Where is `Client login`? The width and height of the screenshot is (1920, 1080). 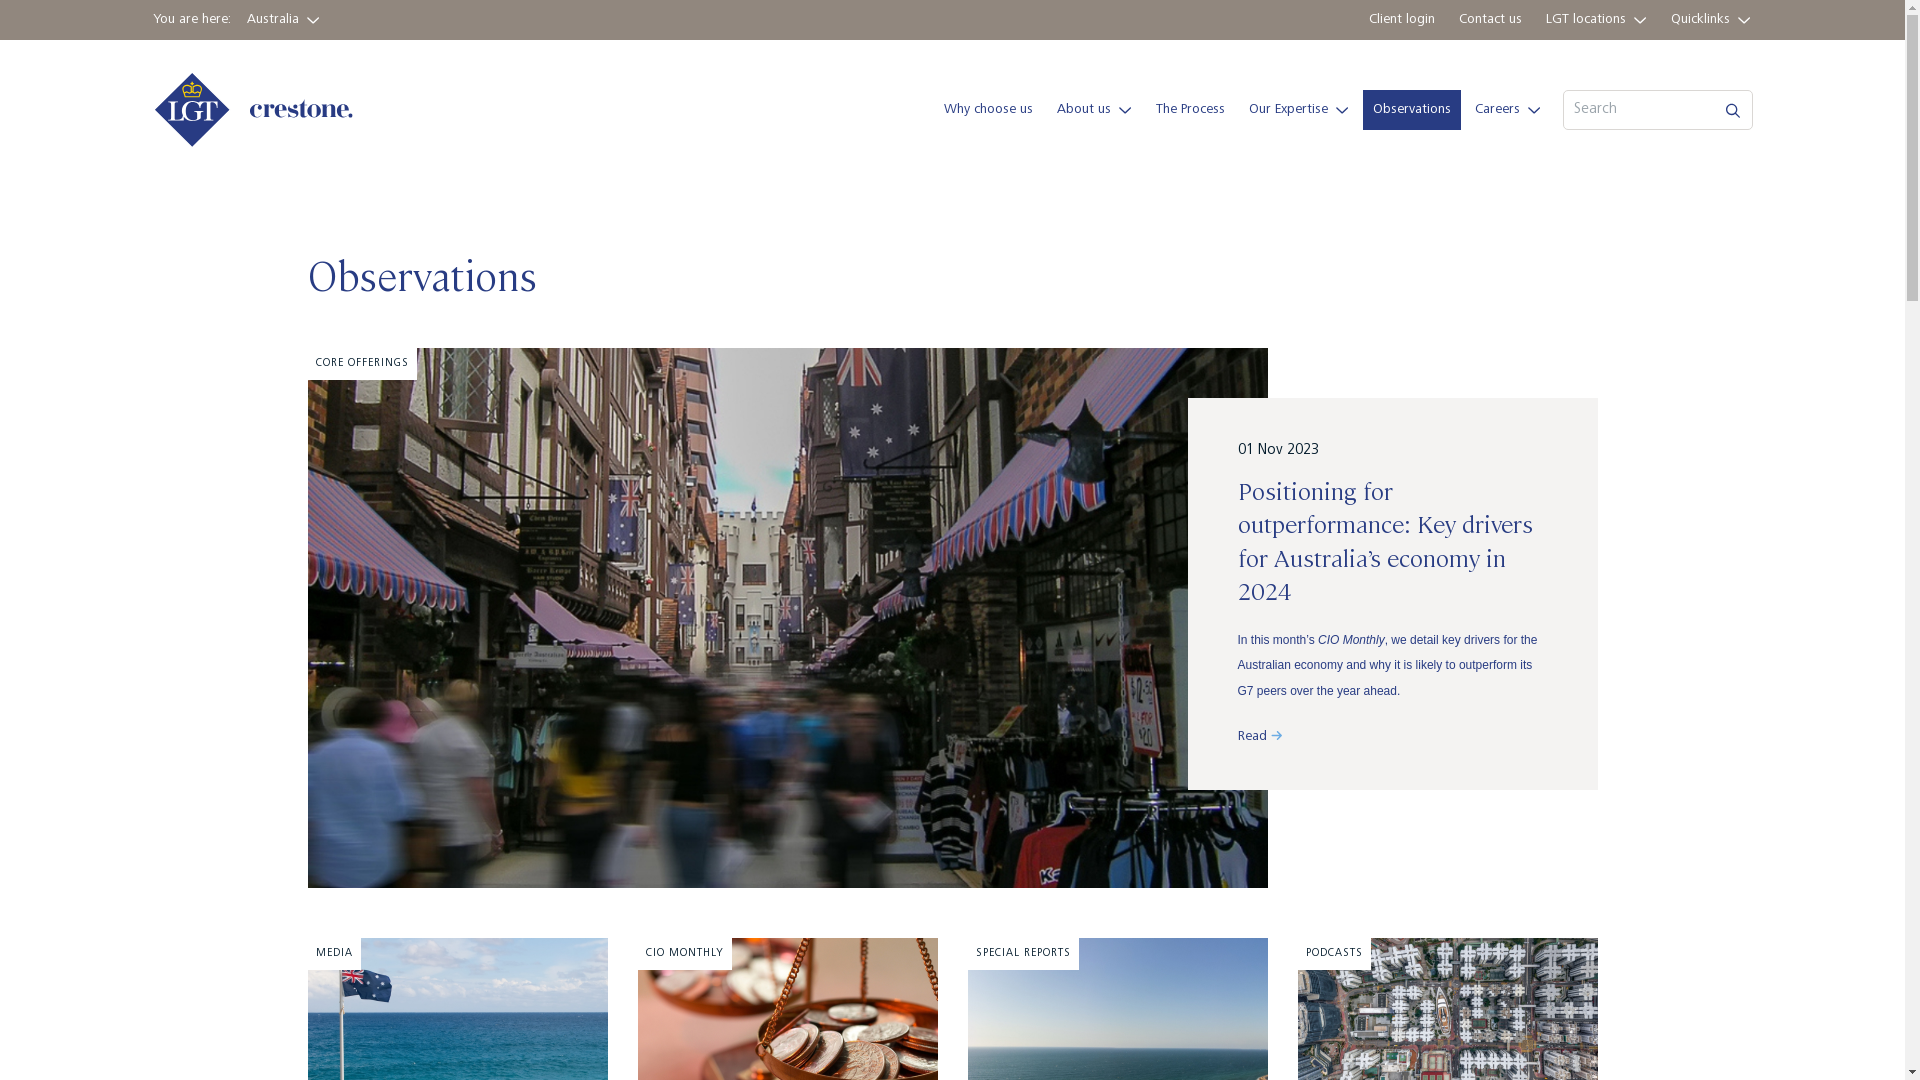 Client login is located at coordinates (1401, 20).